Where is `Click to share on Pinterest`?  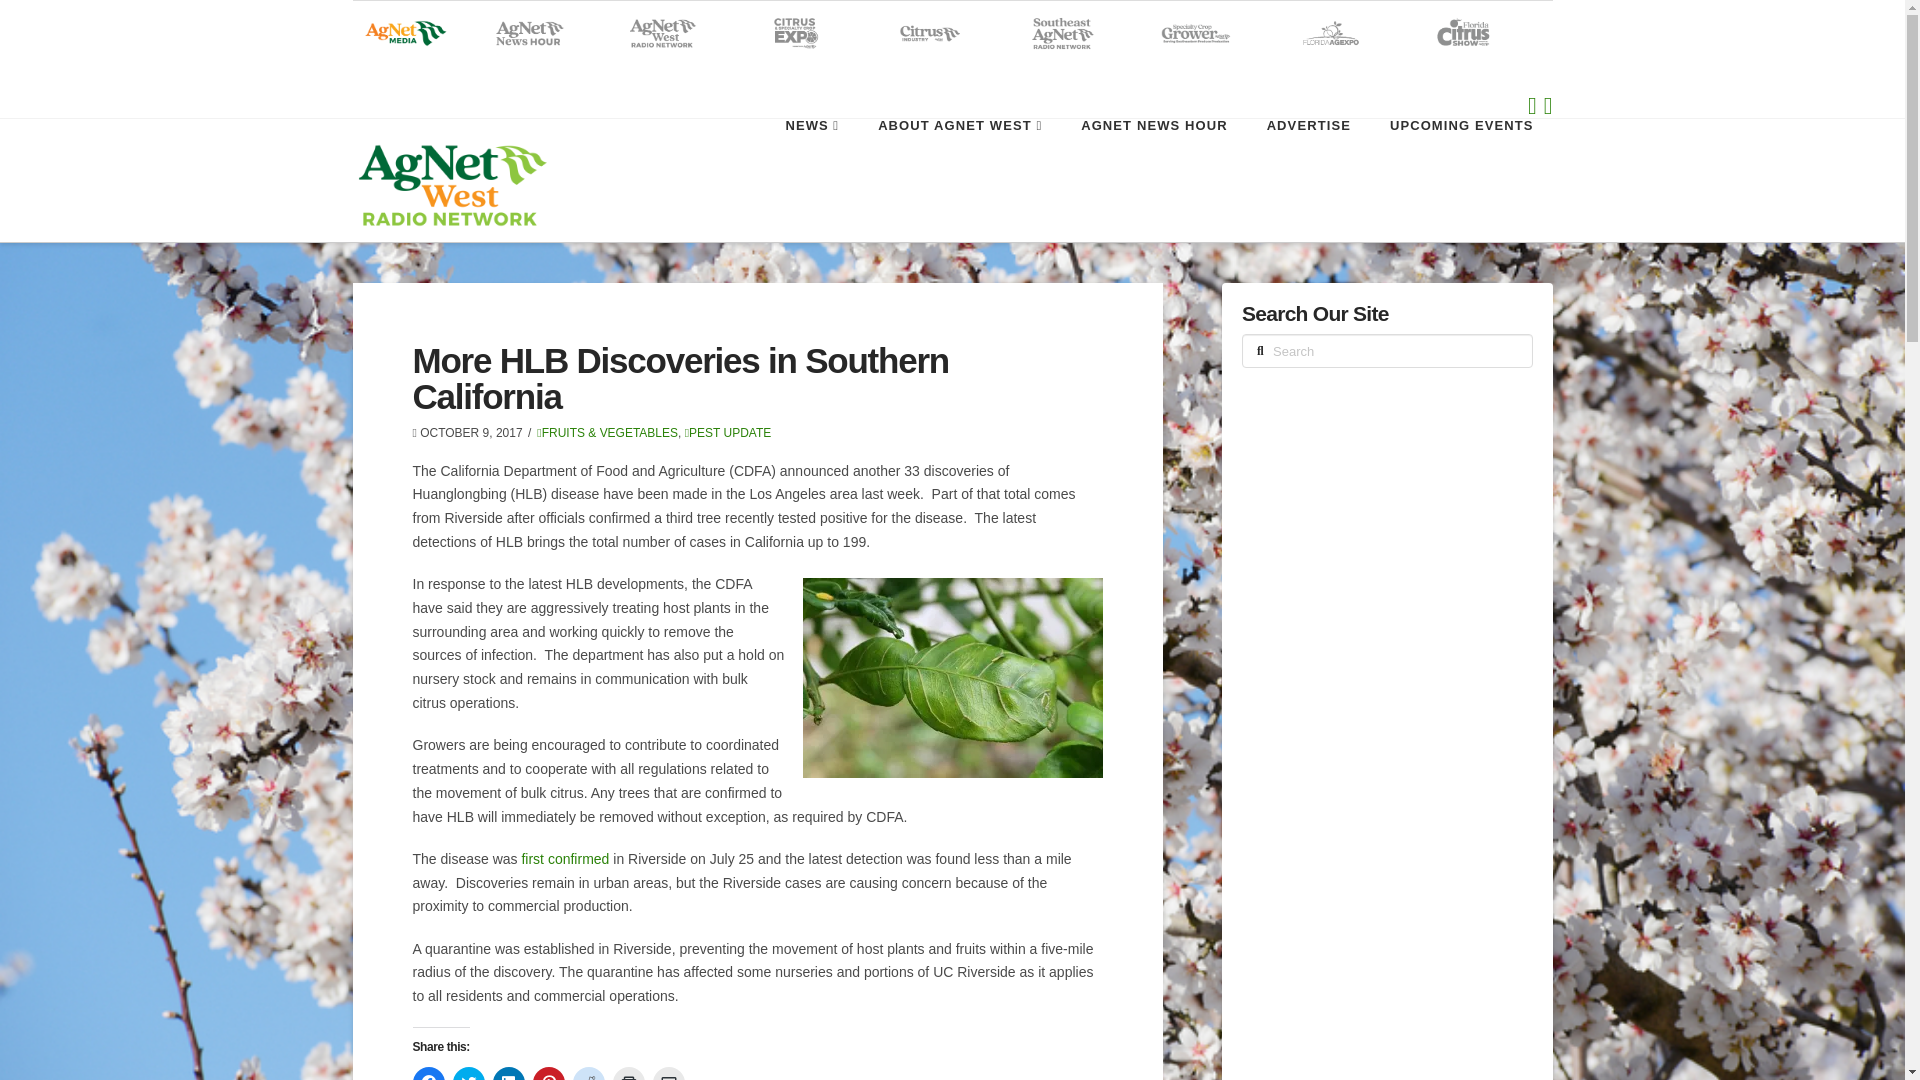 Click to share on Pinterest is located at coordinates (548, 1074).